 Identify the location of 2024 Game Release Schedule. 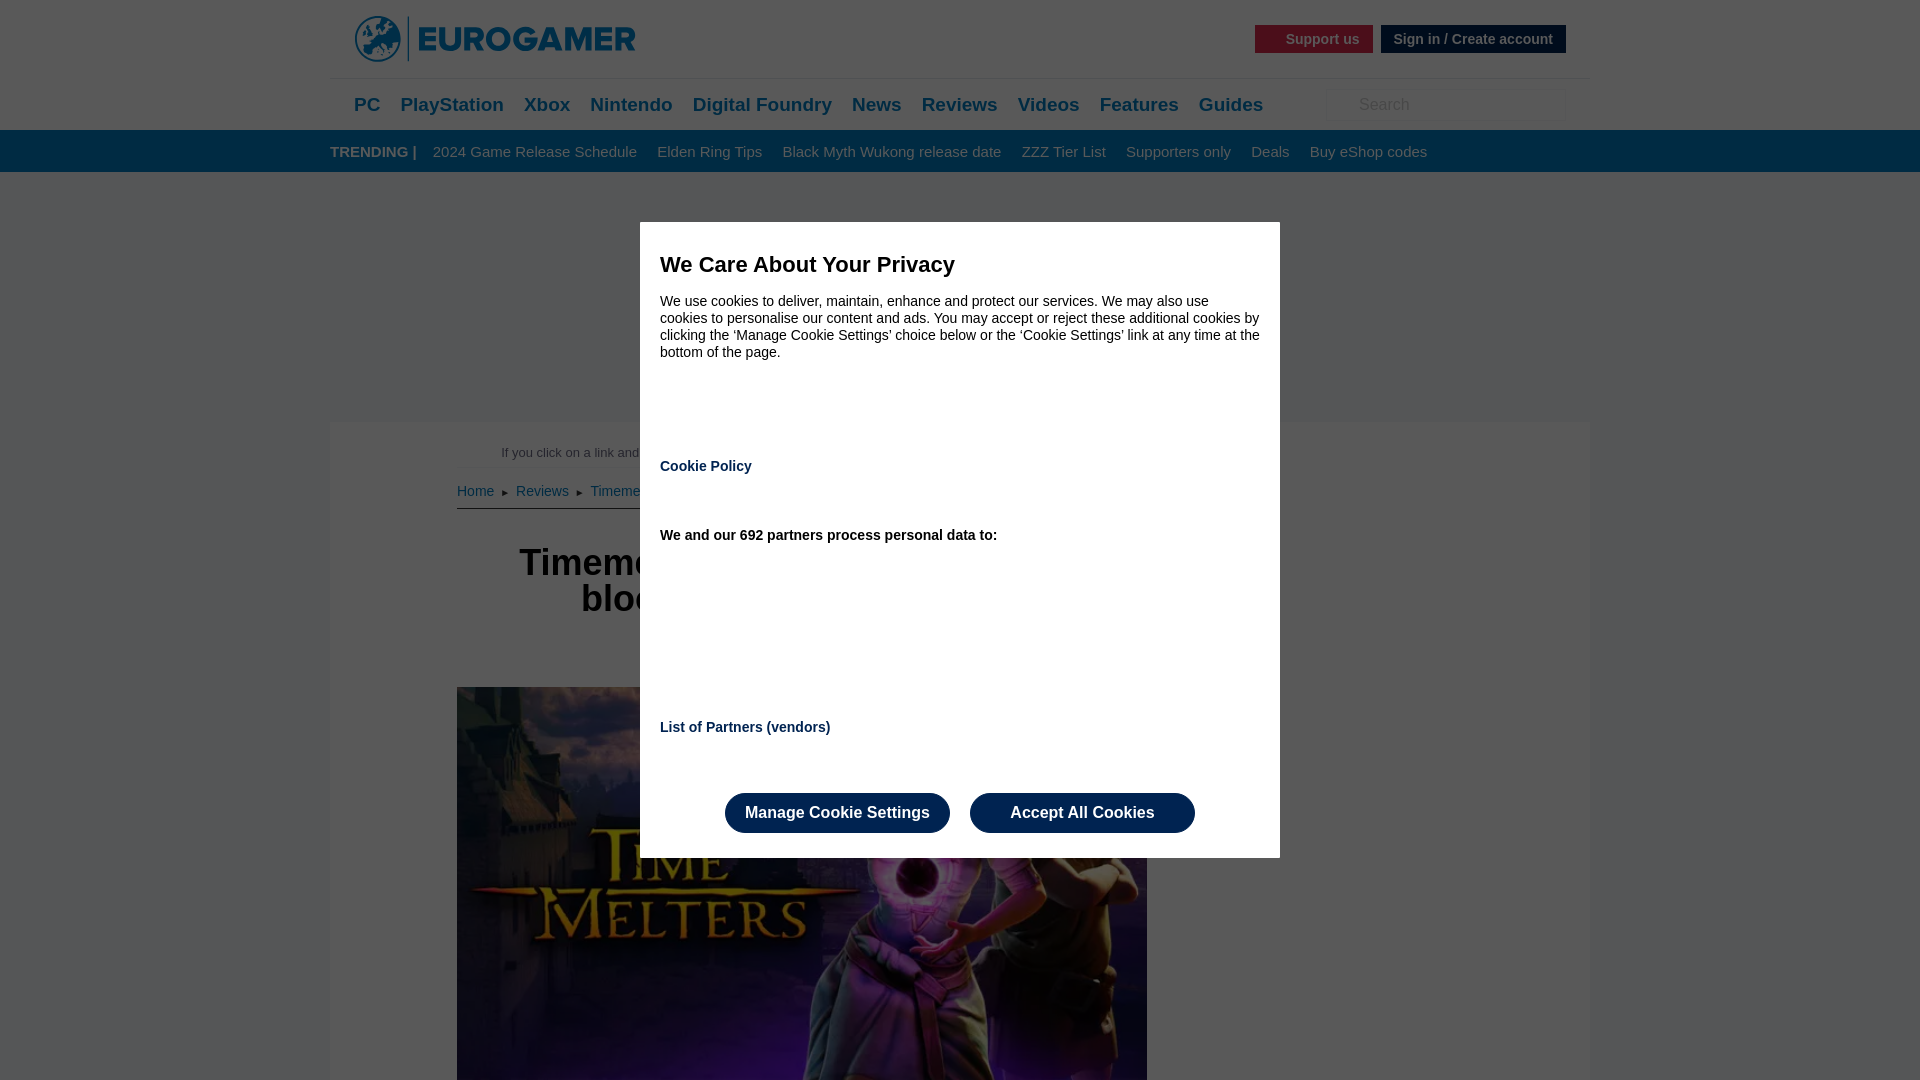
(535, 152).